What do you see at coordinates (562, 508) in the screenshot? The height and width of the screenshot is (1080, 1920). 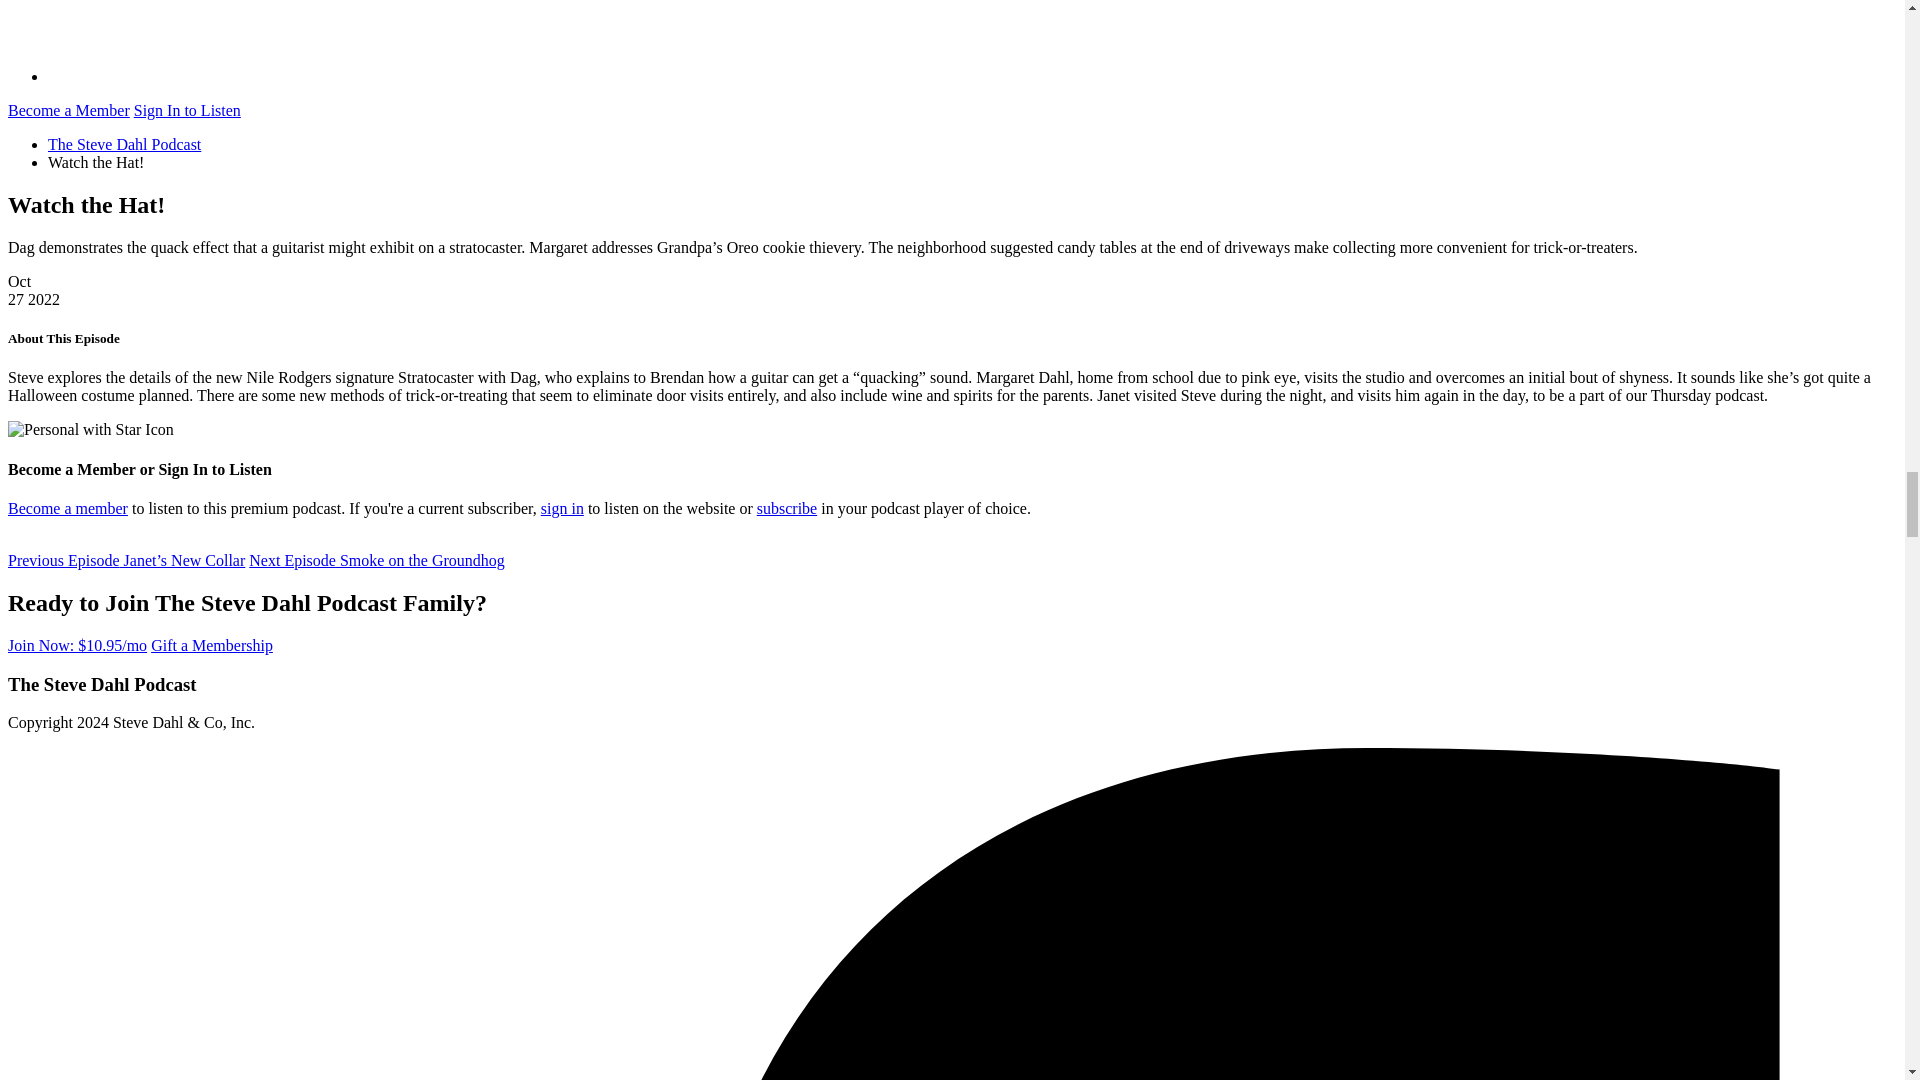 I see `sign in` at bounding box center [562, 508].